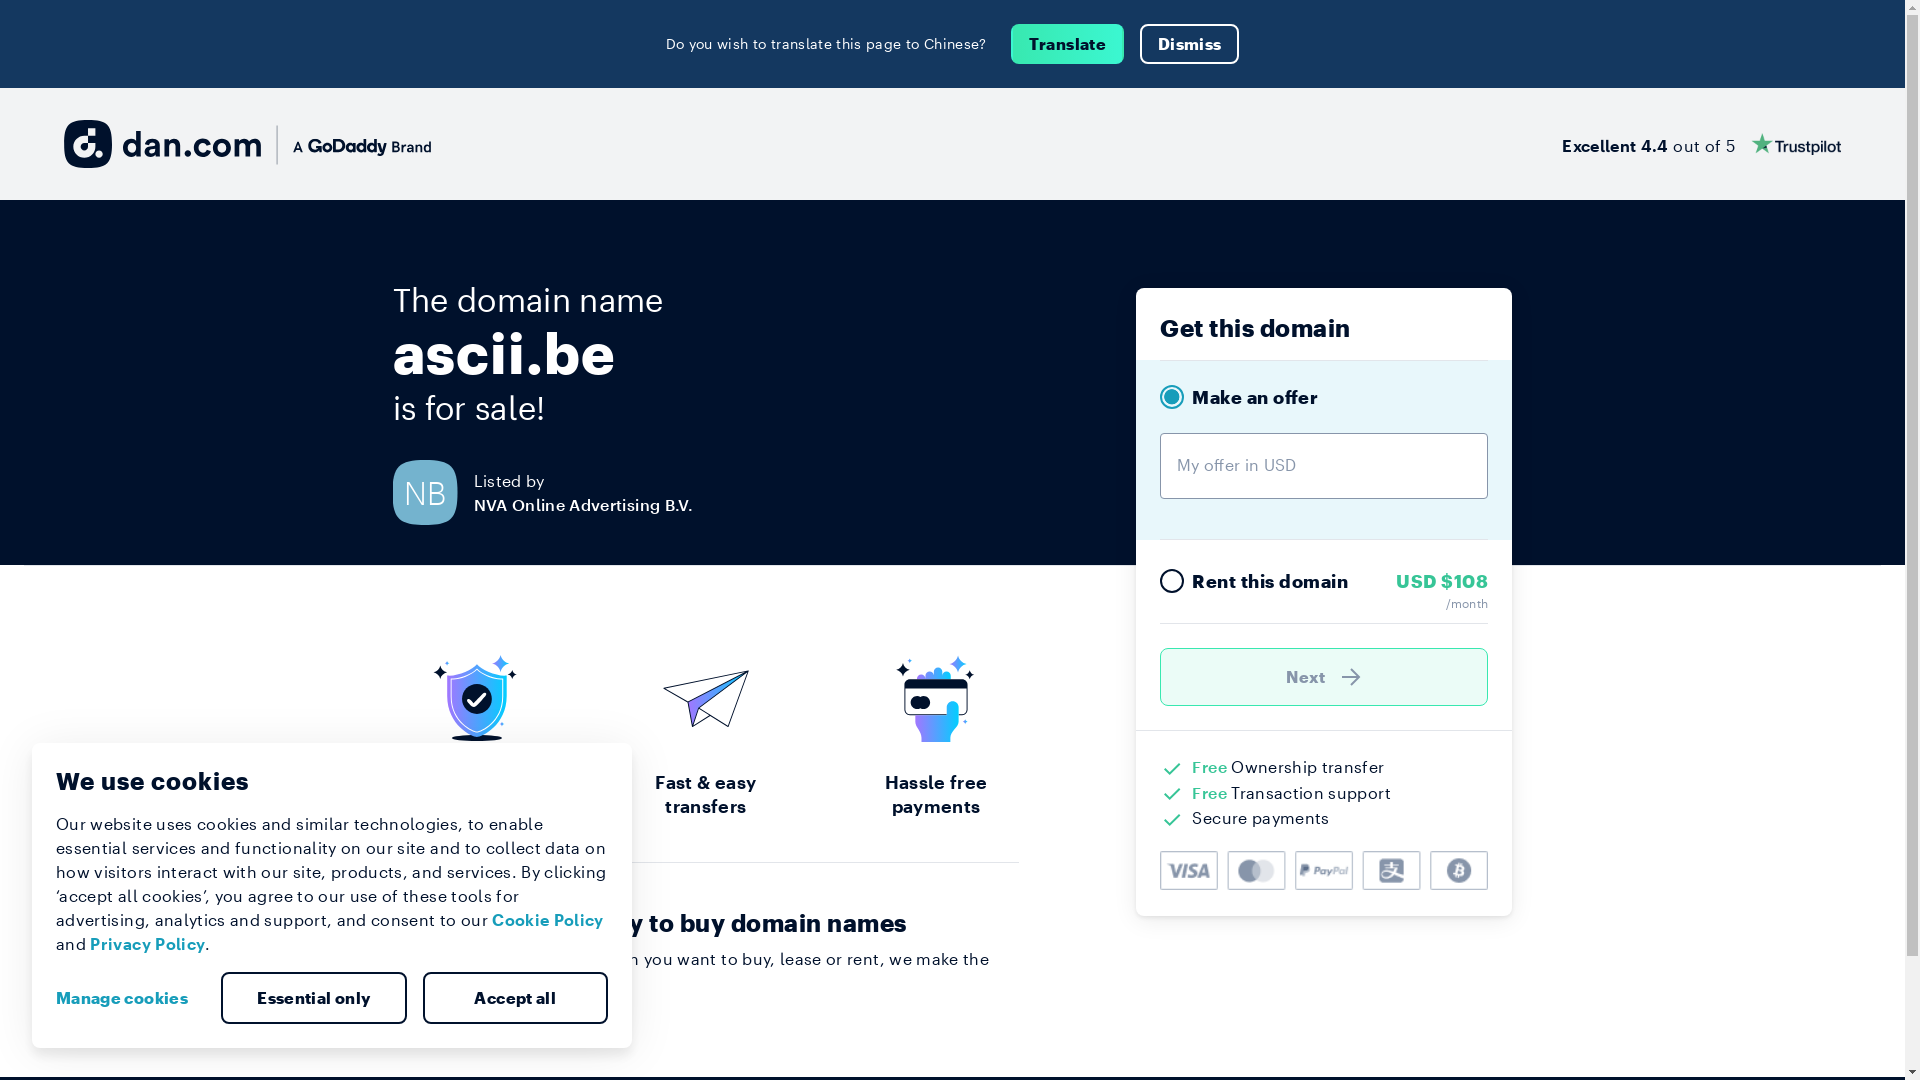 This screenshot has width=1920, height=1080. Describe the element at coordinates (1324, 677) in the screenshot. I see `Next
)` at that location.